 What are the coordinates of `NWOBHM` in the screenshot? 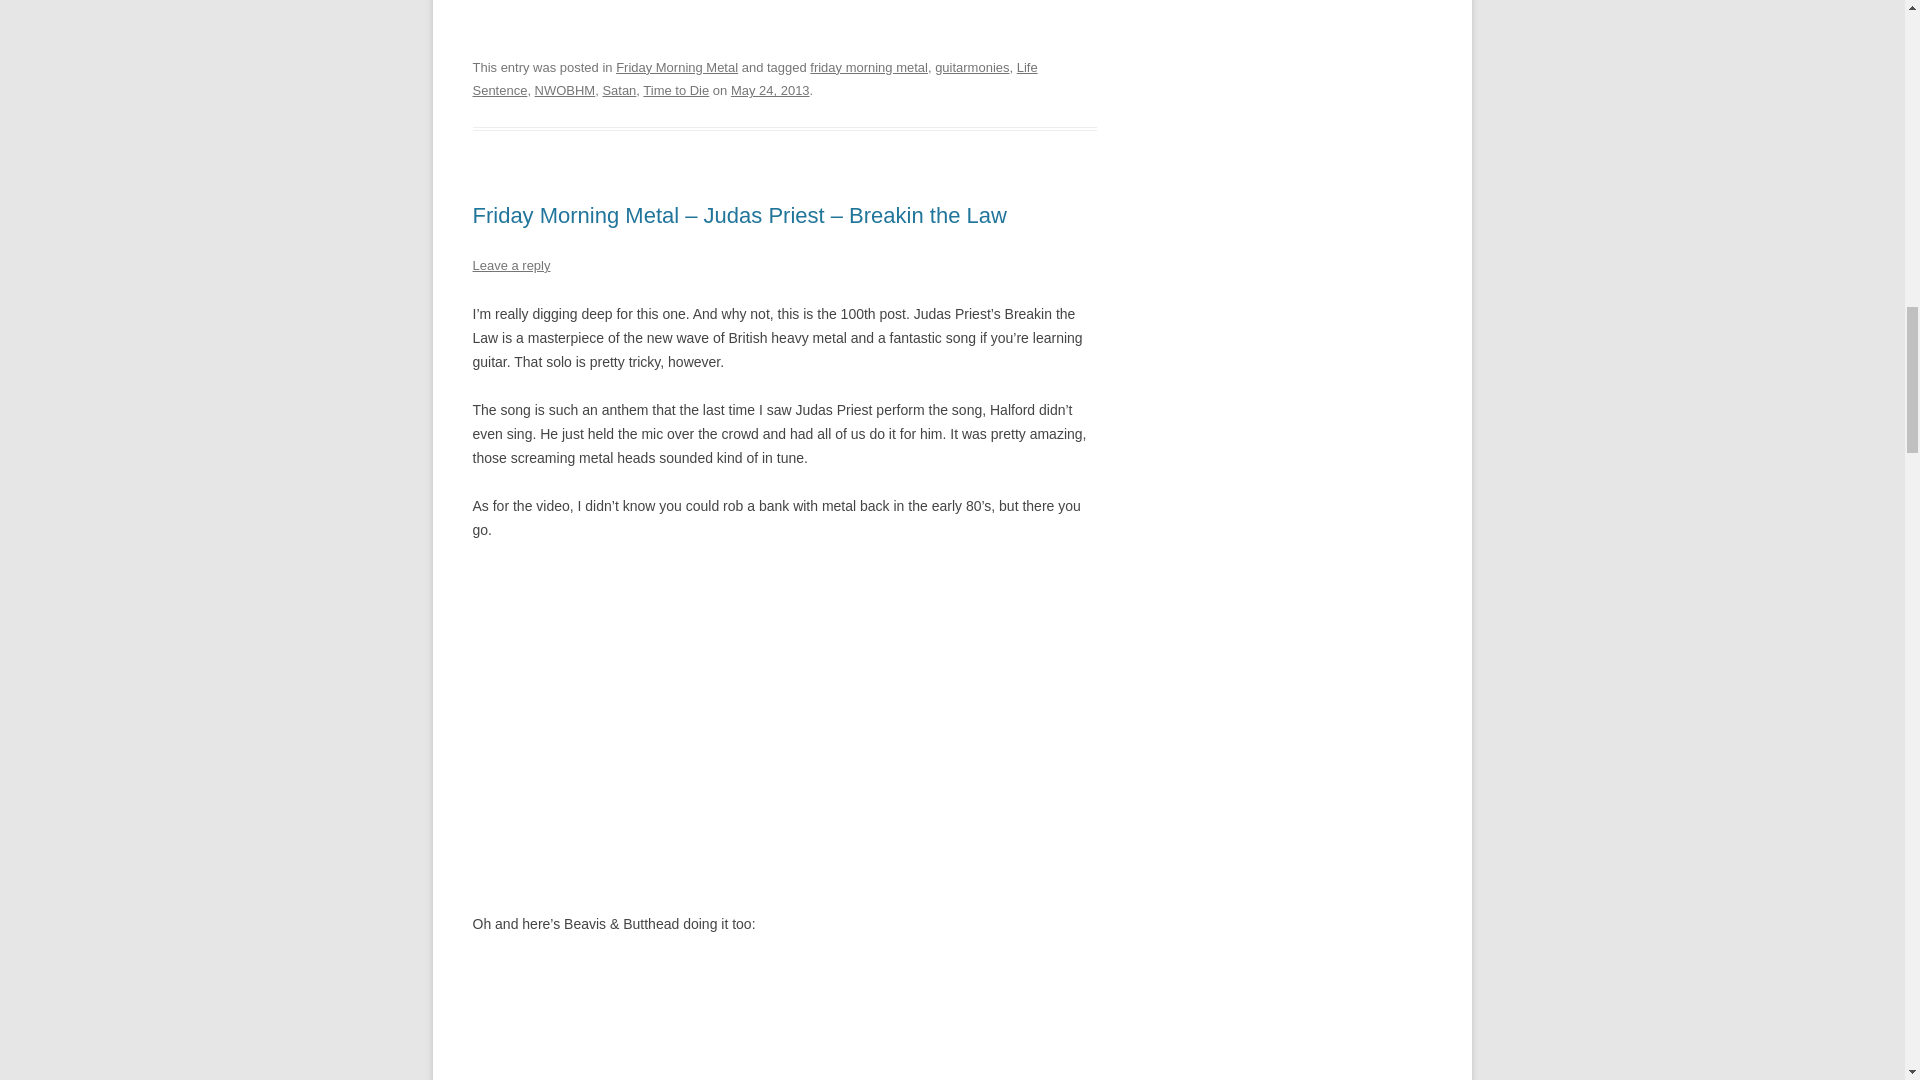 It's located at (565, 90).